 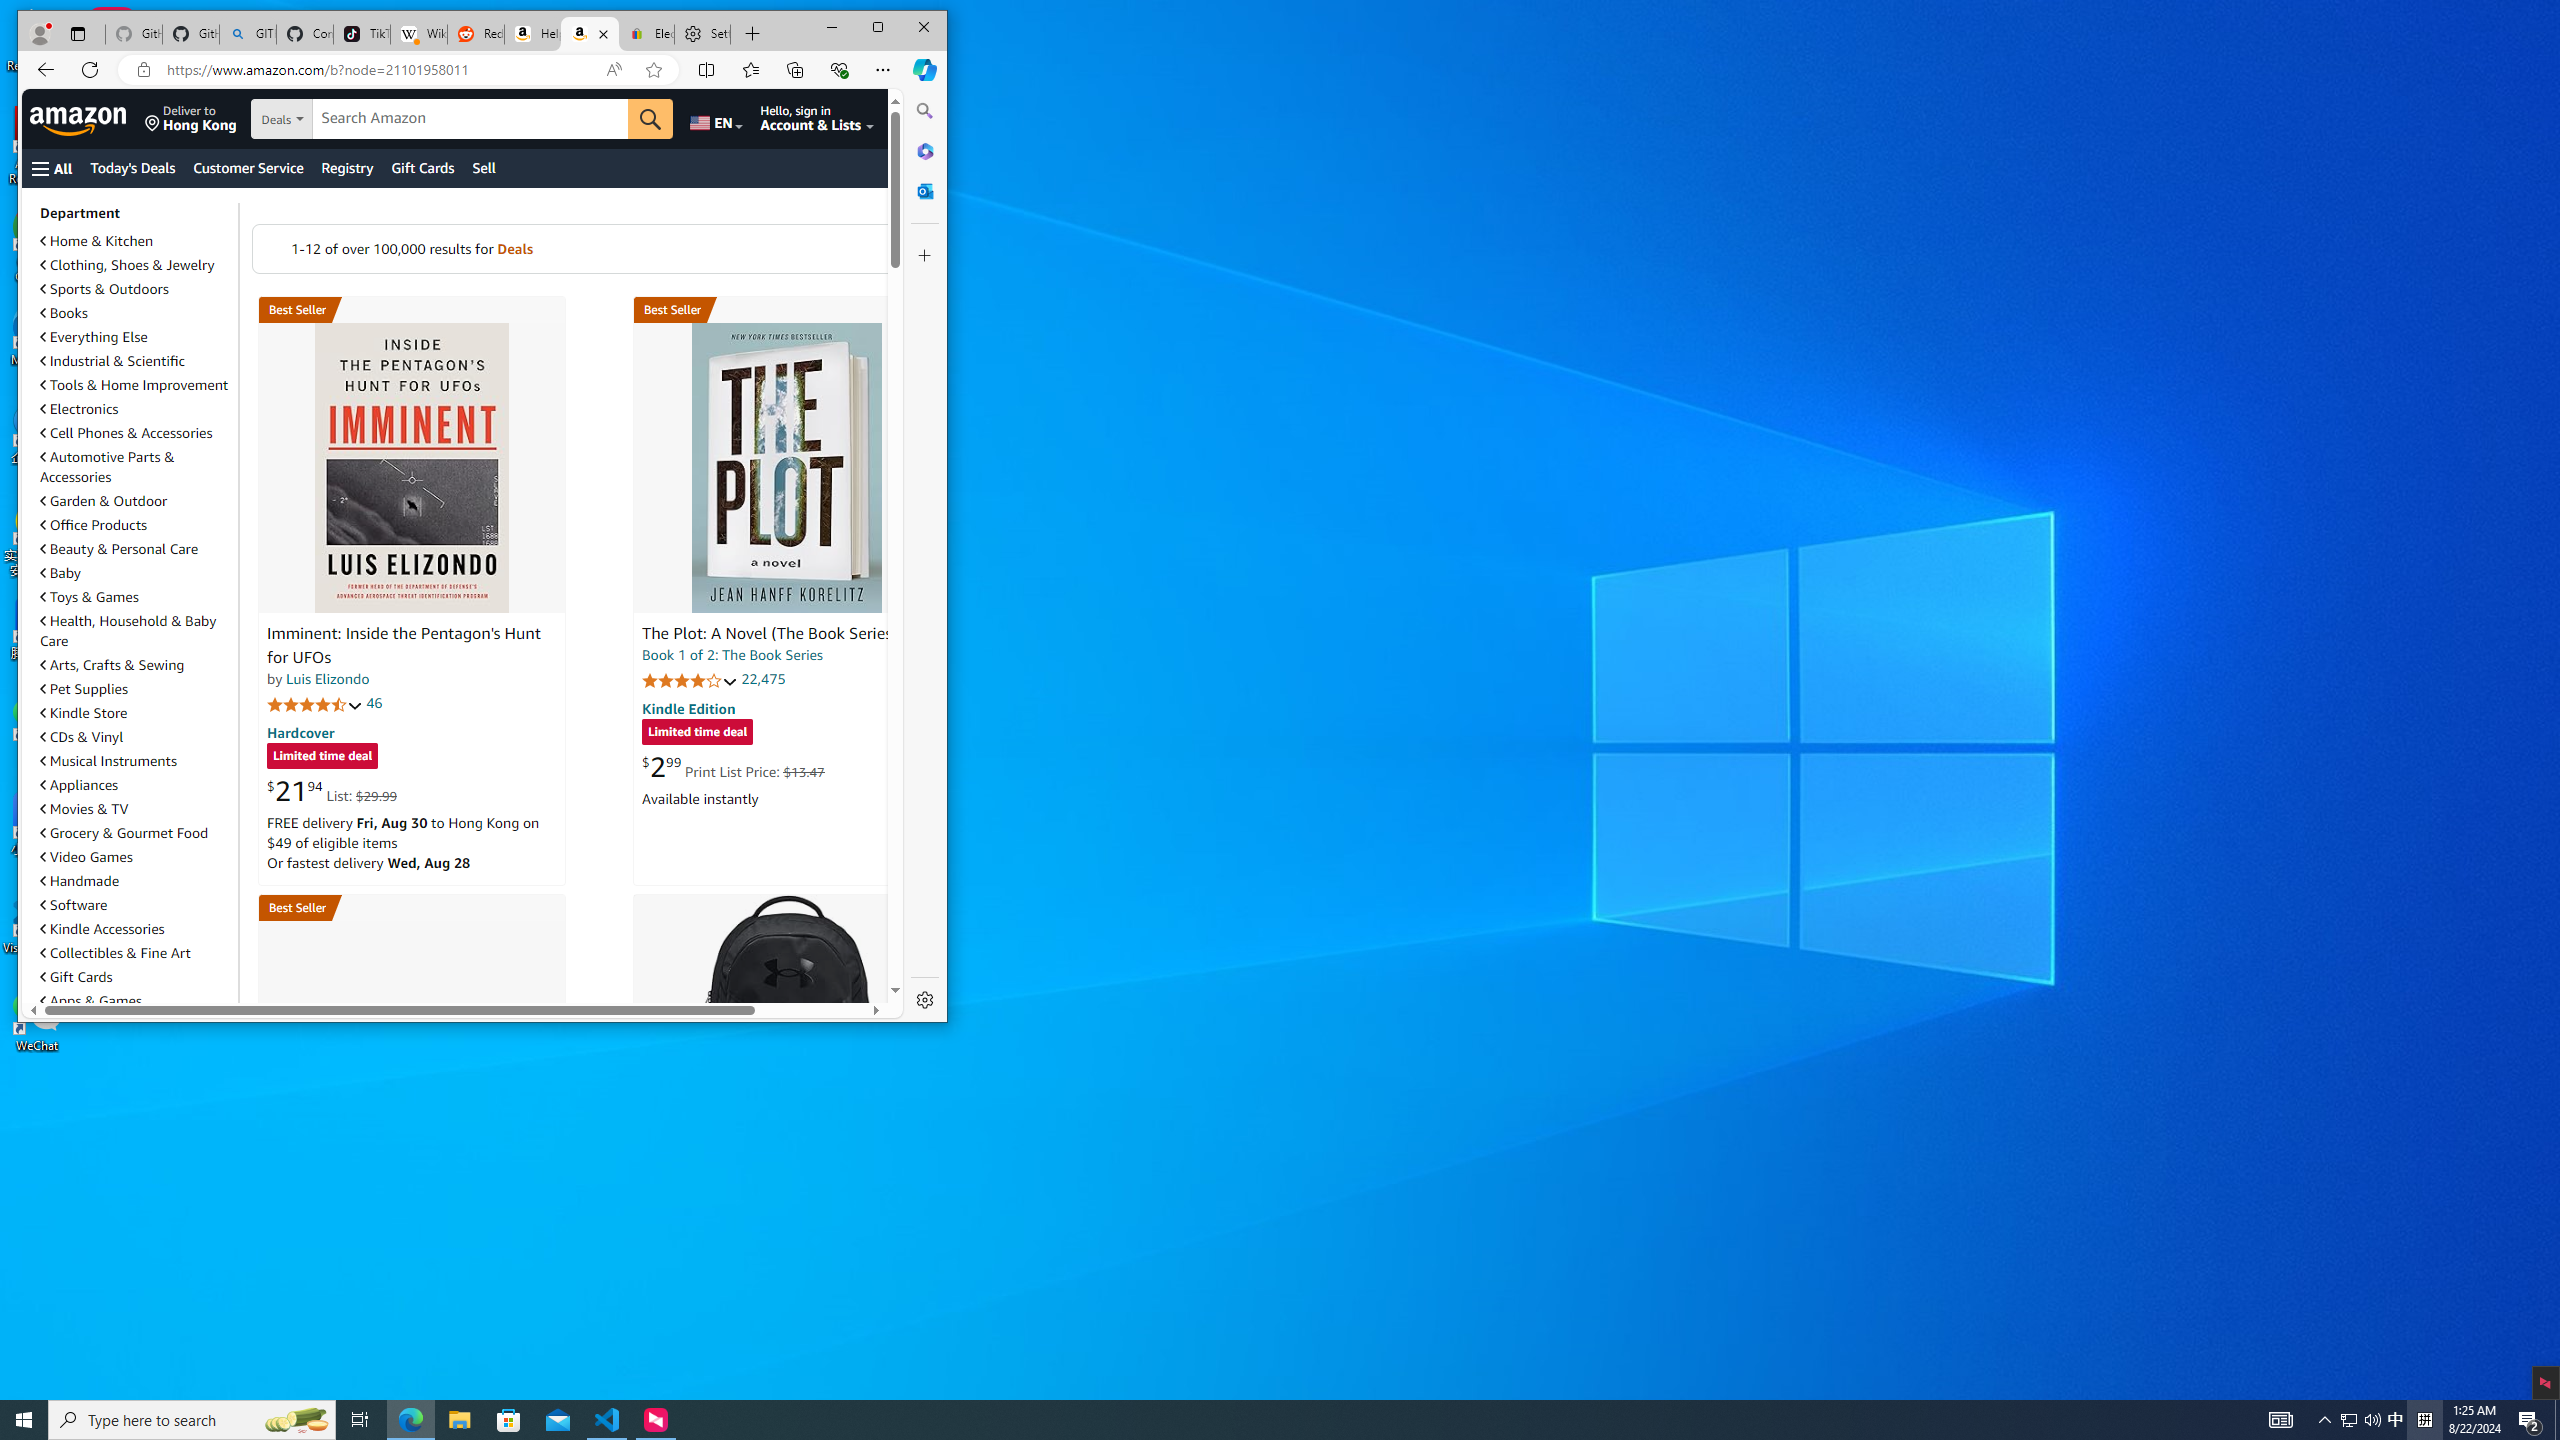 What do you see at coordinates (136, 312) in the screenshot?
I see `Books` at bounding box center [136, 312].